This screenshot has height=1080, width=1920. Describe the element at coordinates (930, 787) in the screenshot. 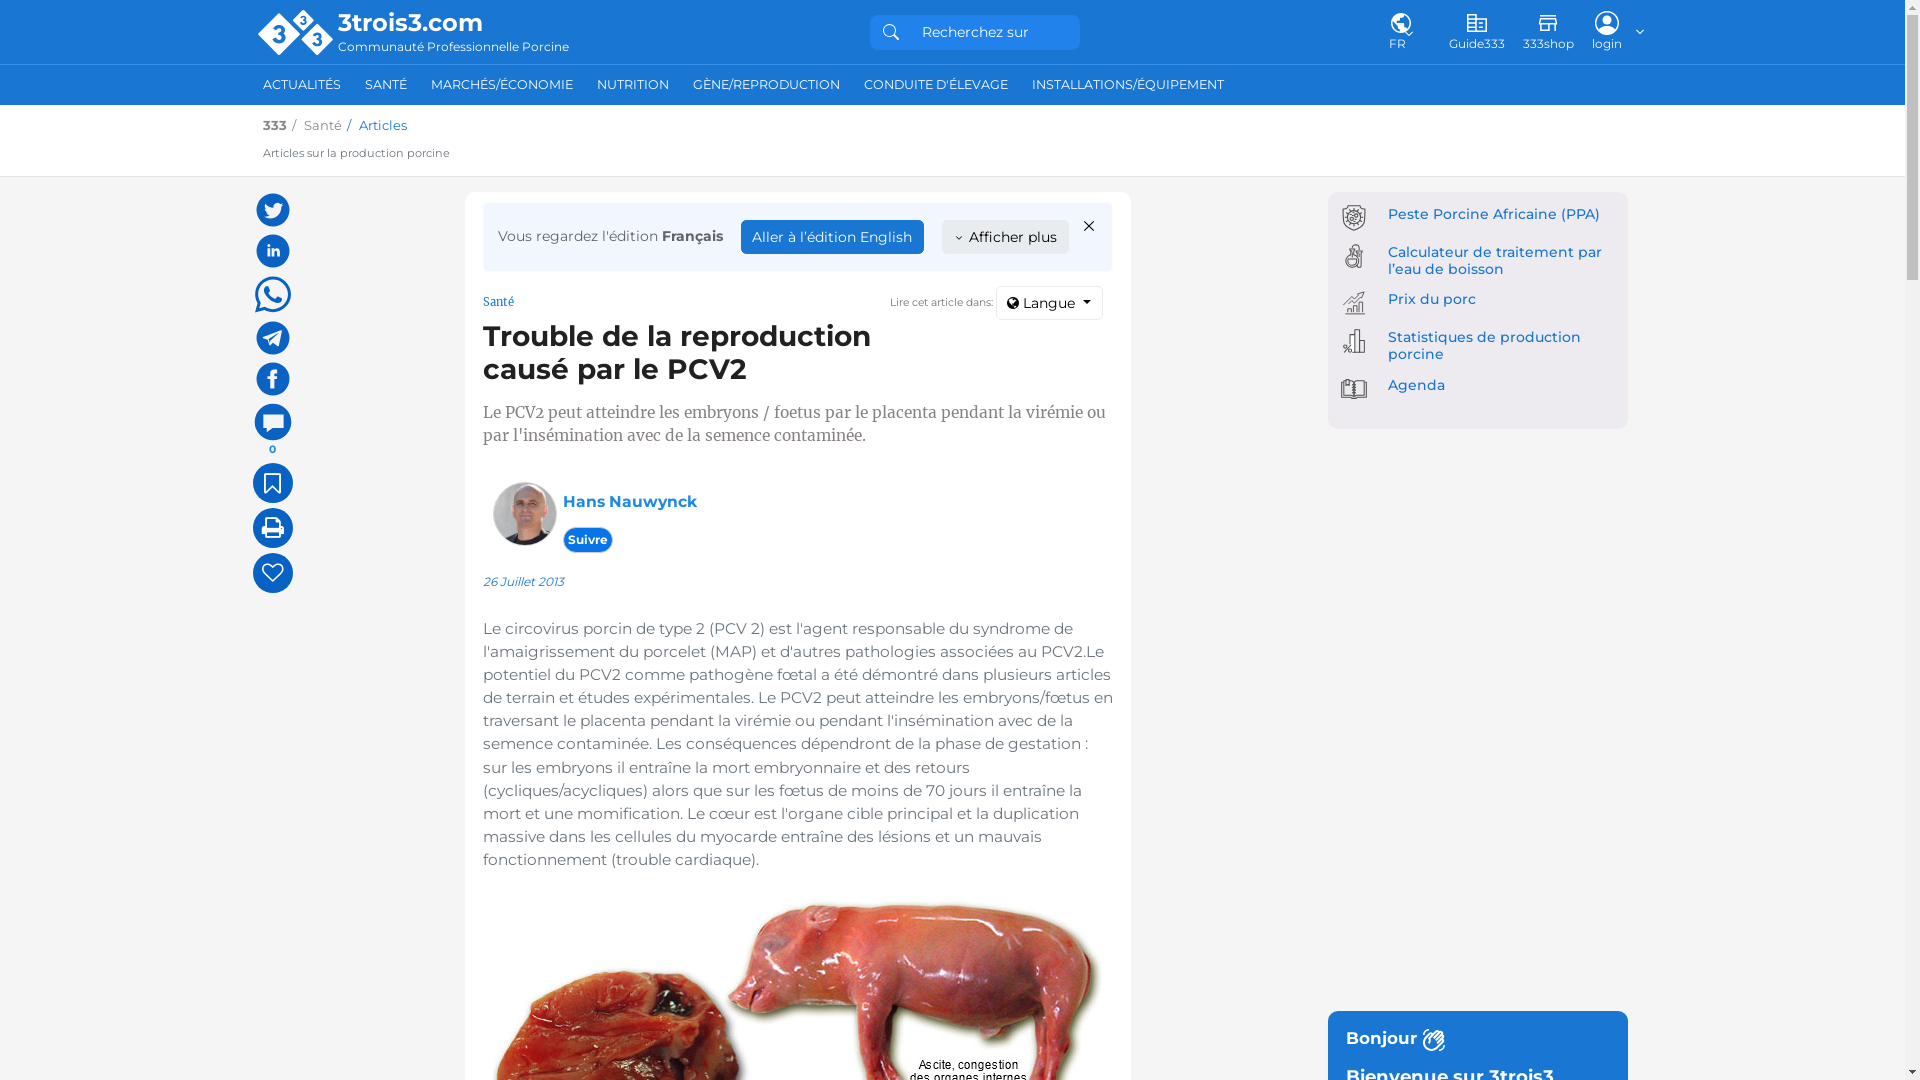

I see `Question de la semaine` at that location.